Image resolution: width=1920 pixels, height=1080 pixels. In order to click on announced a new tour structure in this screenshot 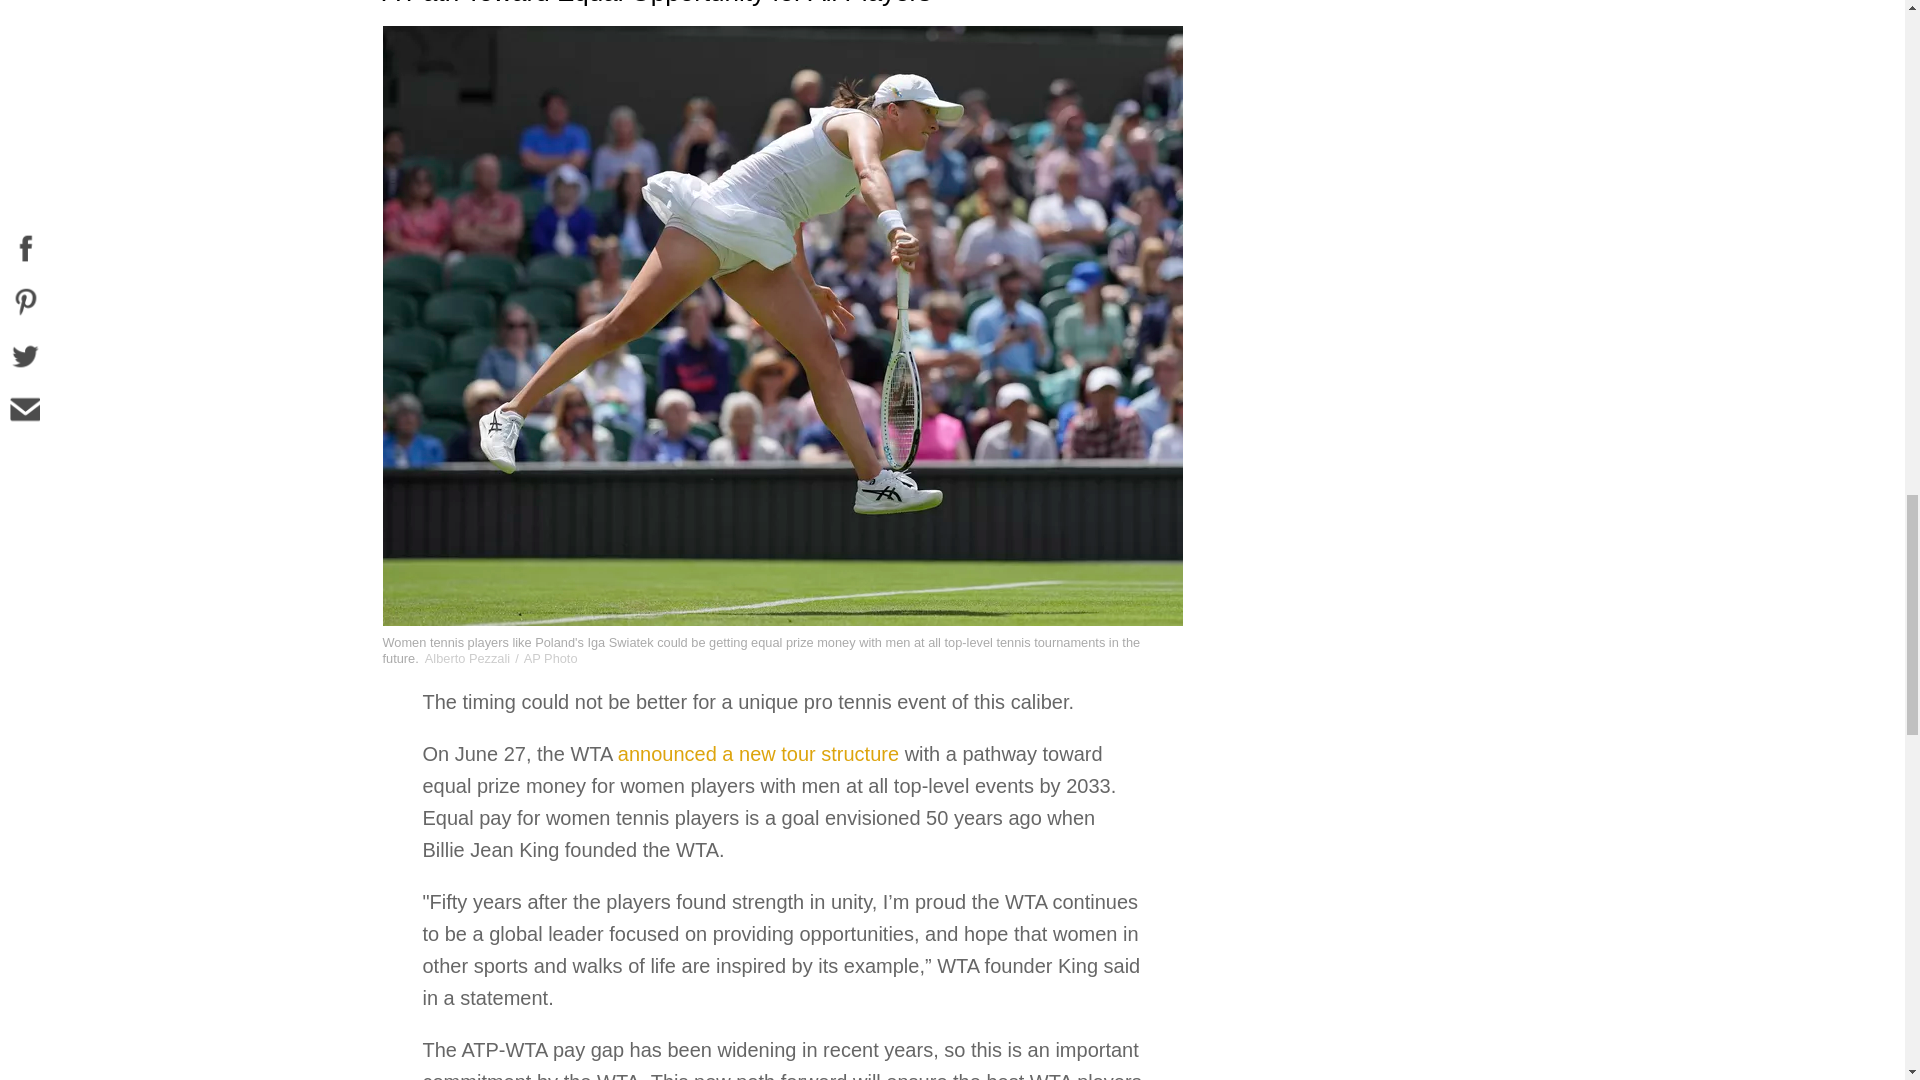, I will do `click(758, 754)`.